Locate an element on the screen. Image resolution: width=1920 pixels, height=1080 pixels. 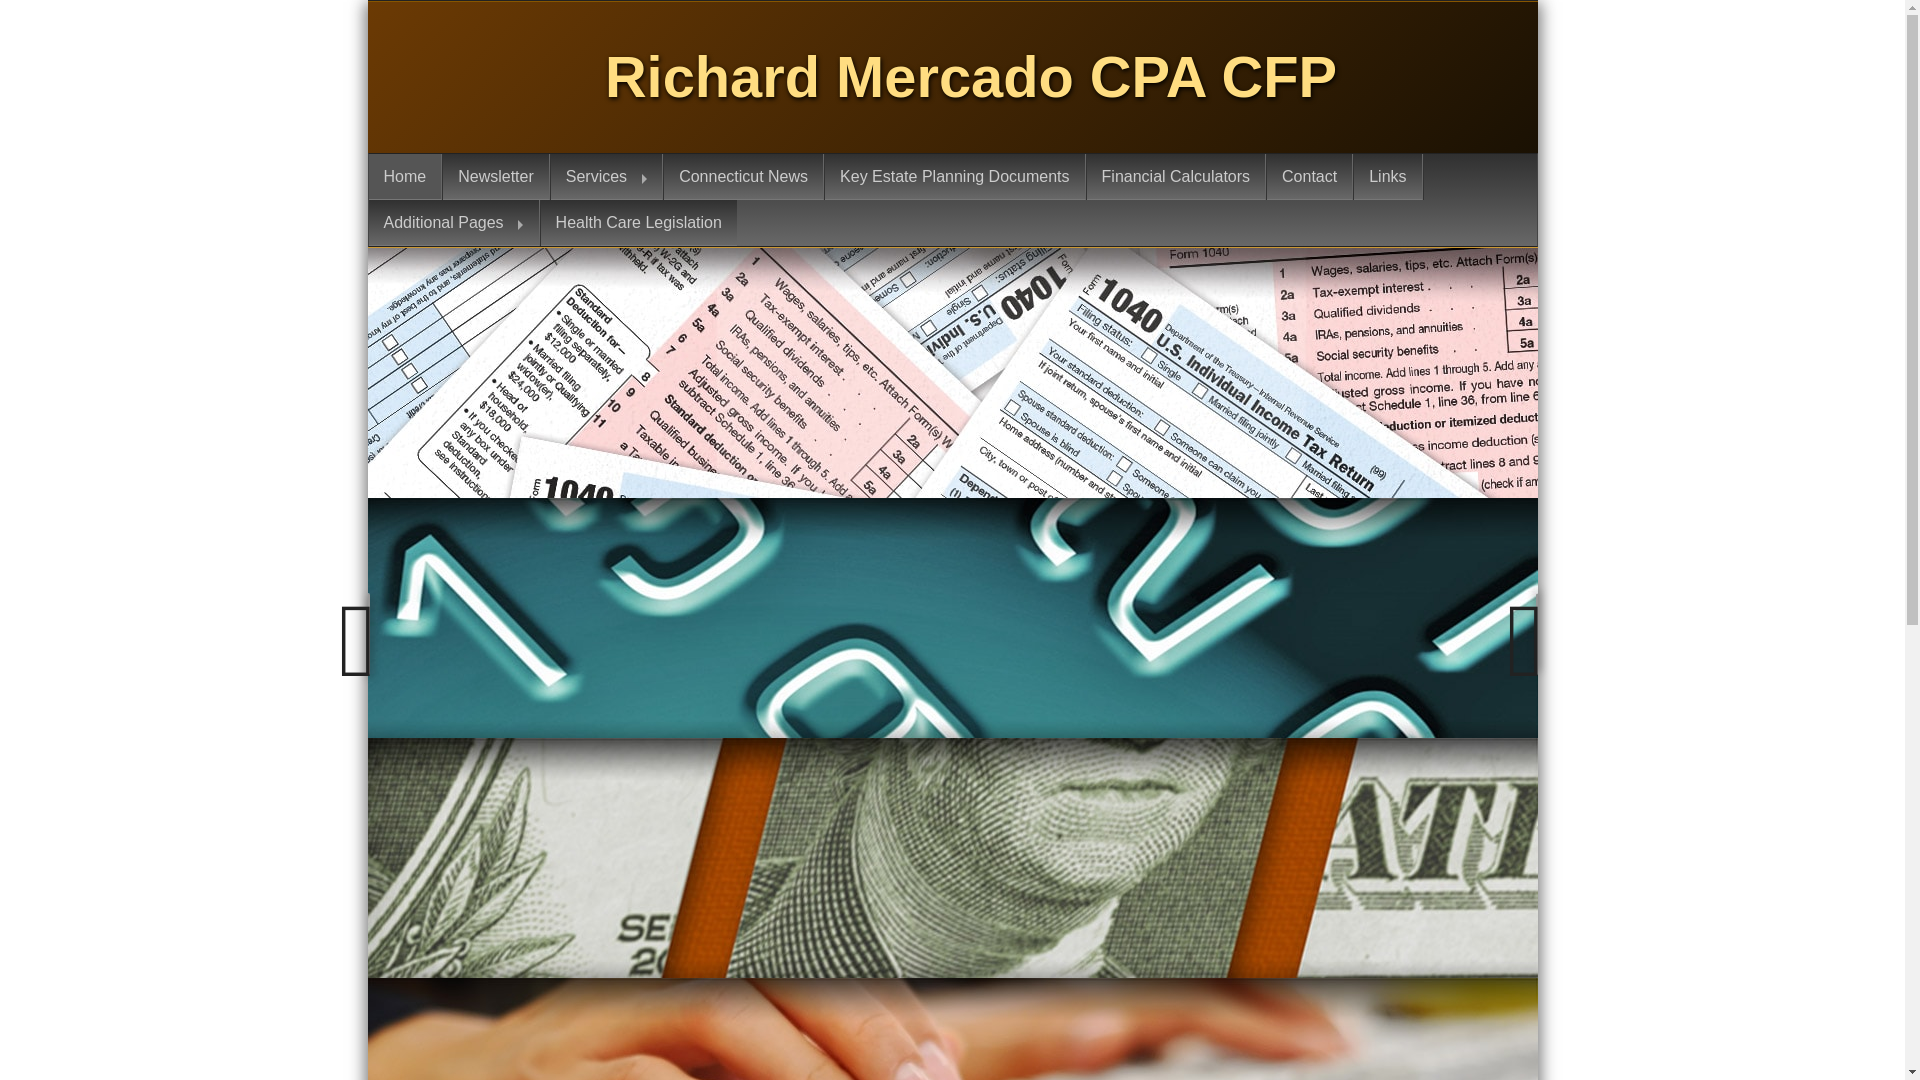
Health Care Legislation is located at coordinates (639, 222).